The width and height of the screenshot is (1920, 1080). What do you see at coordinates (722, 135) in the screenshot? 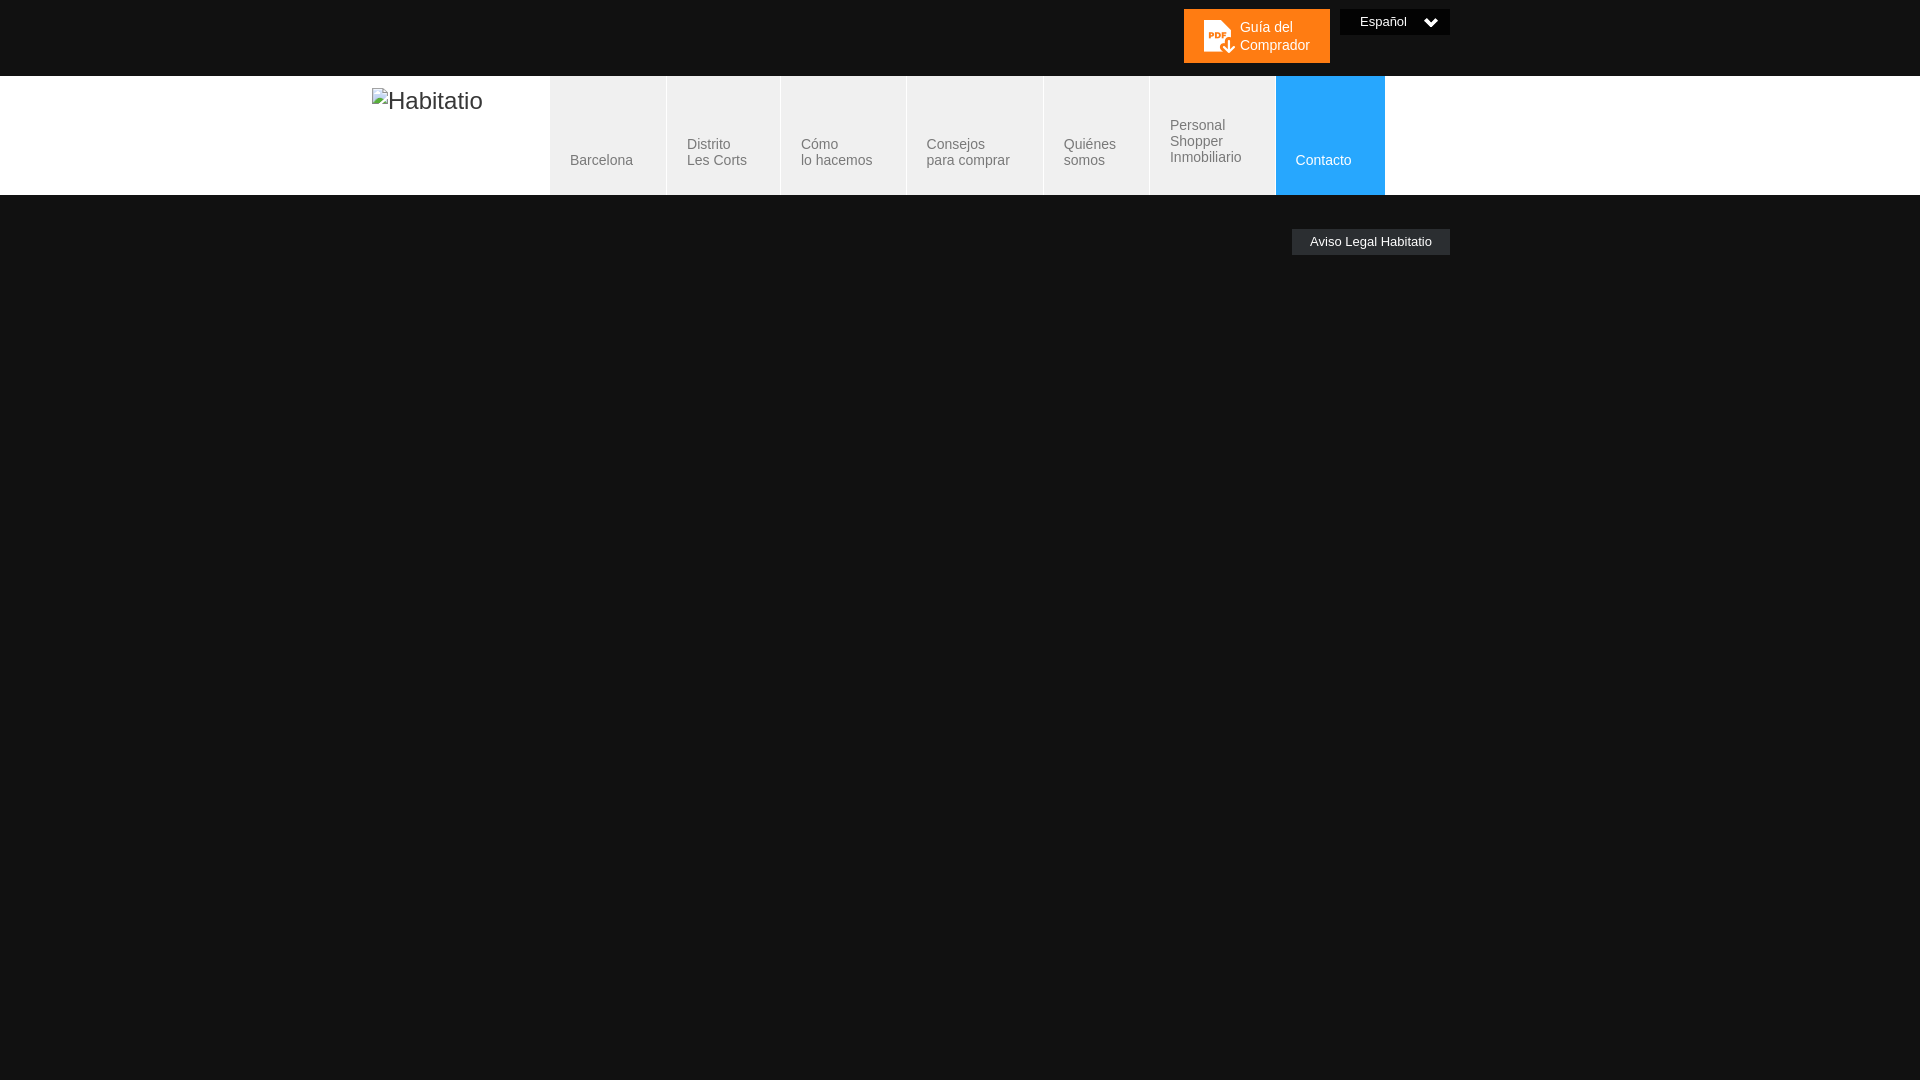
I see `Personal Shopper Inmobiliario Les Corts` at bounding box center [722, 135].